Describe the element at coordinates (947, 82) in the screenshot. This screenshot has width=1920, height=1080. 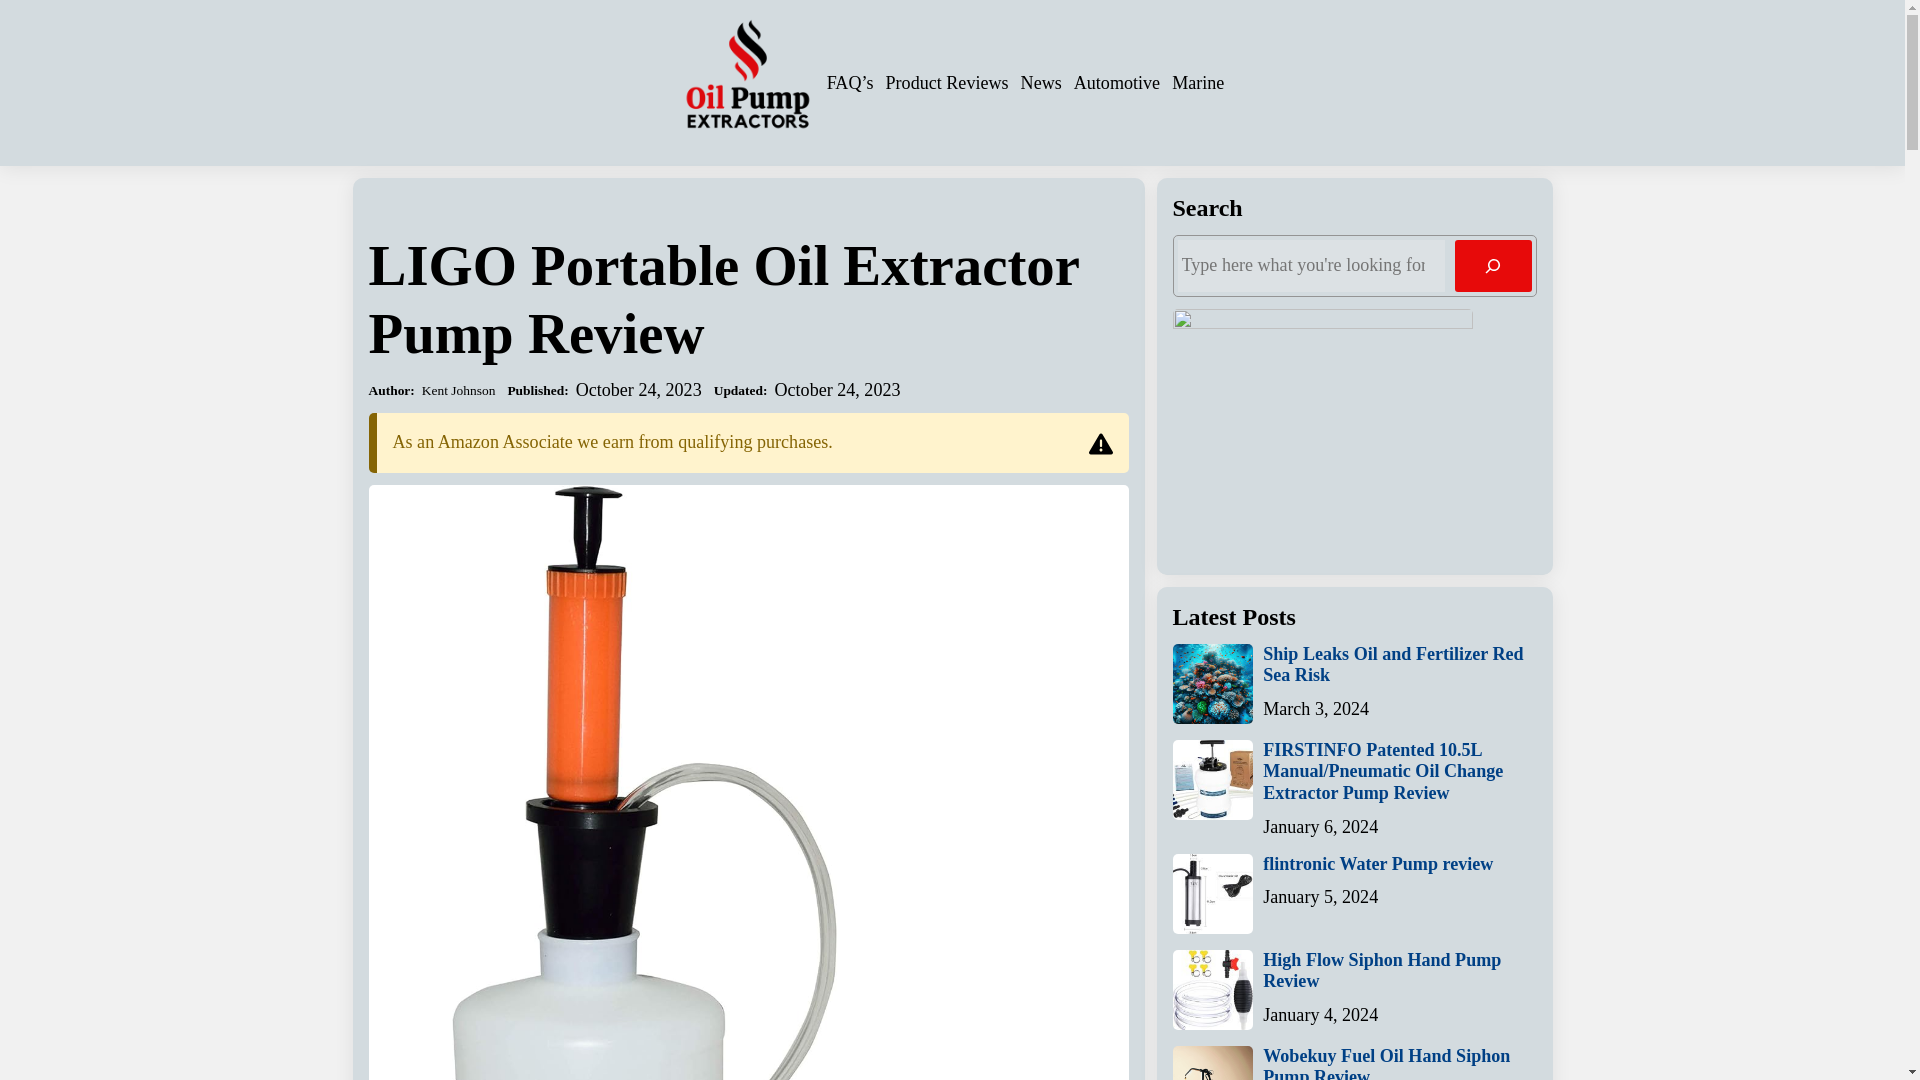
I see `Product Reviews` at that location.